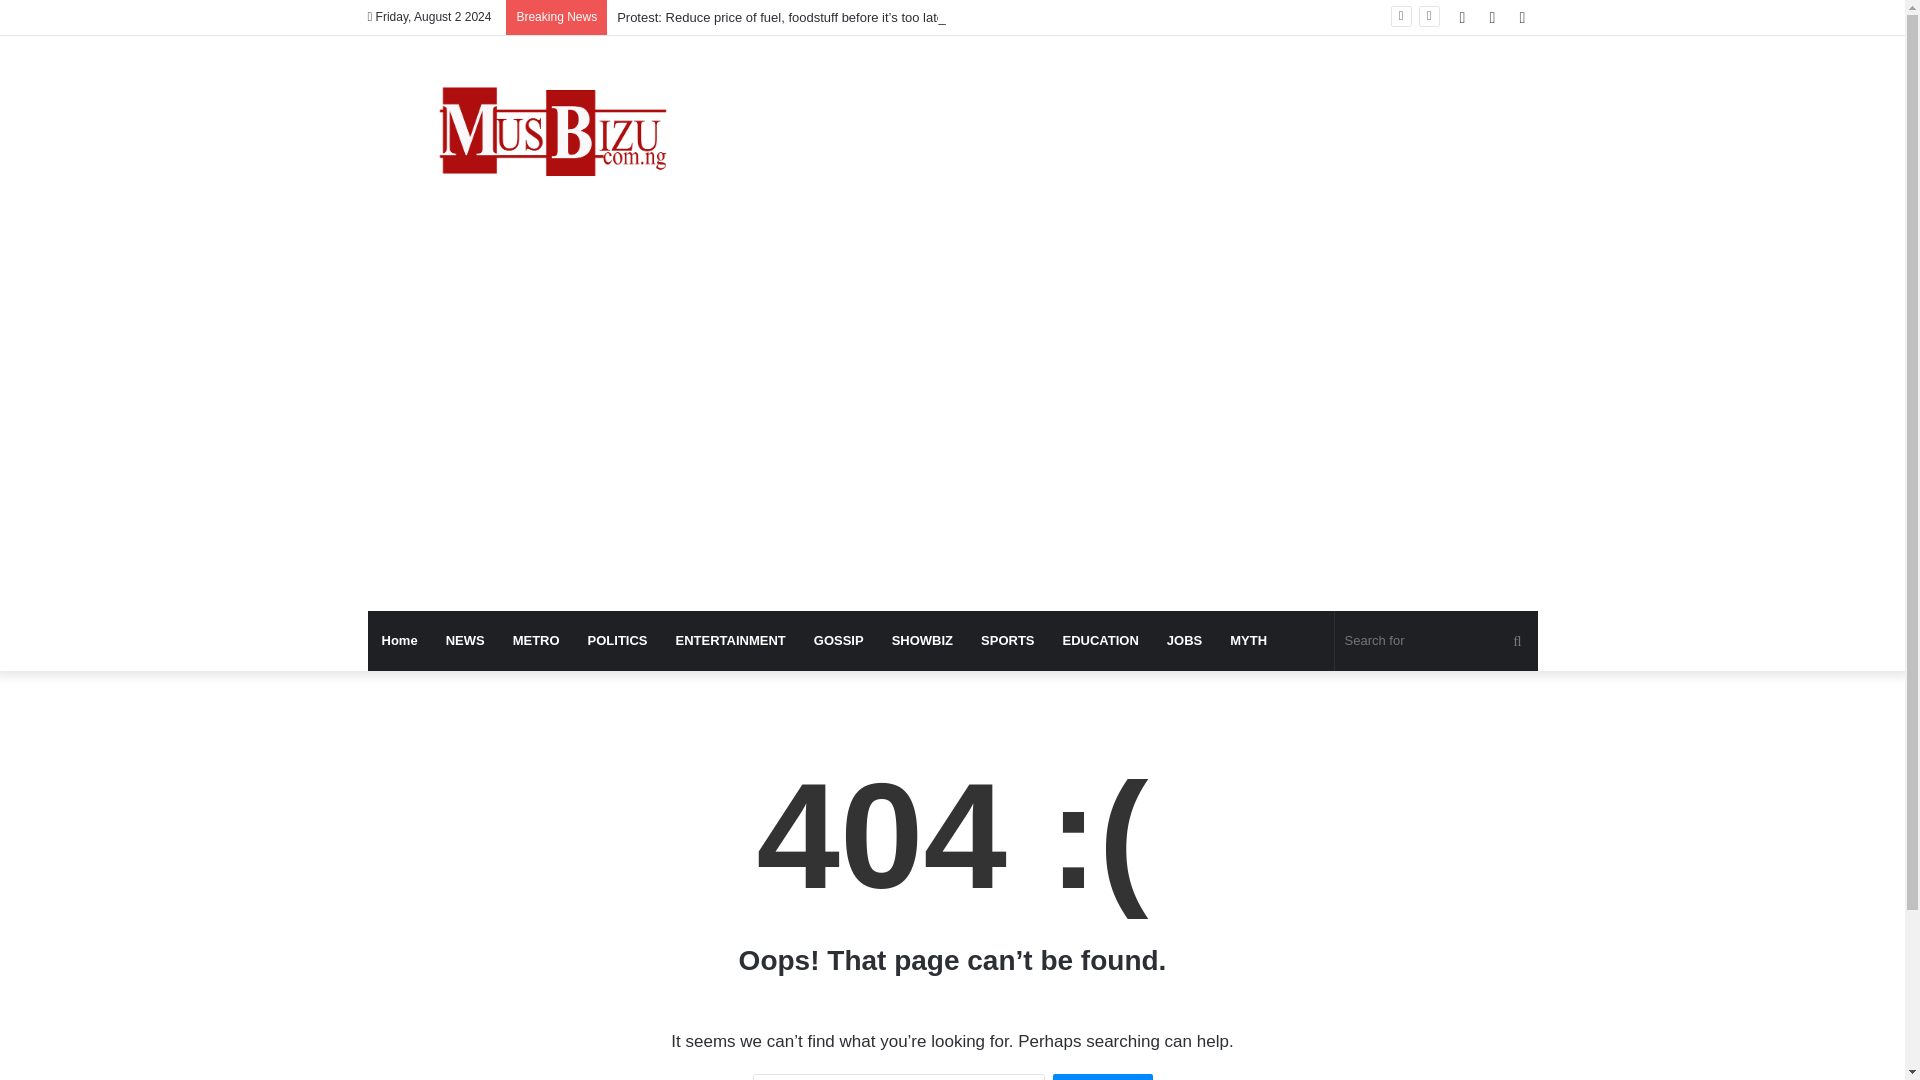 The image size is (1920, 1080). Describe the element at coordinates (1436, 640) in the screenshot. I see `Search for` at that location.